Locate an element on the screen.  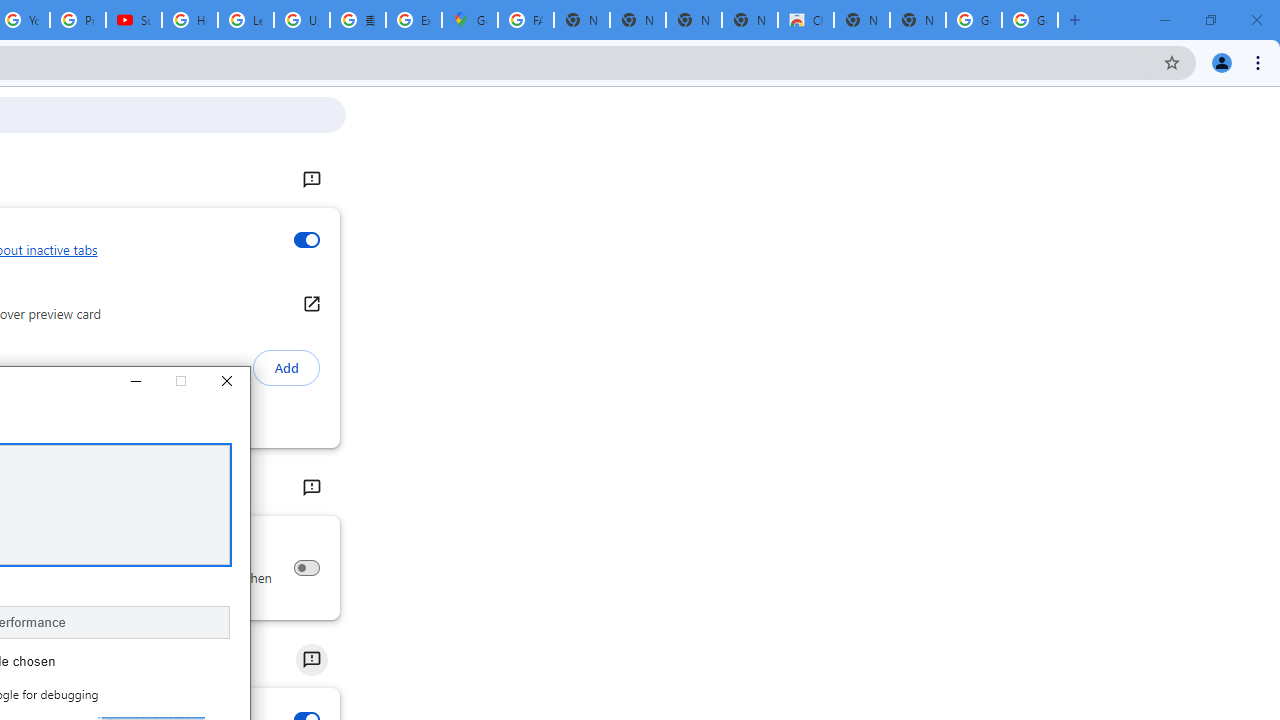
How Chrome protects your passwords - Google Chrome Help is located at coordinates (190, 20).